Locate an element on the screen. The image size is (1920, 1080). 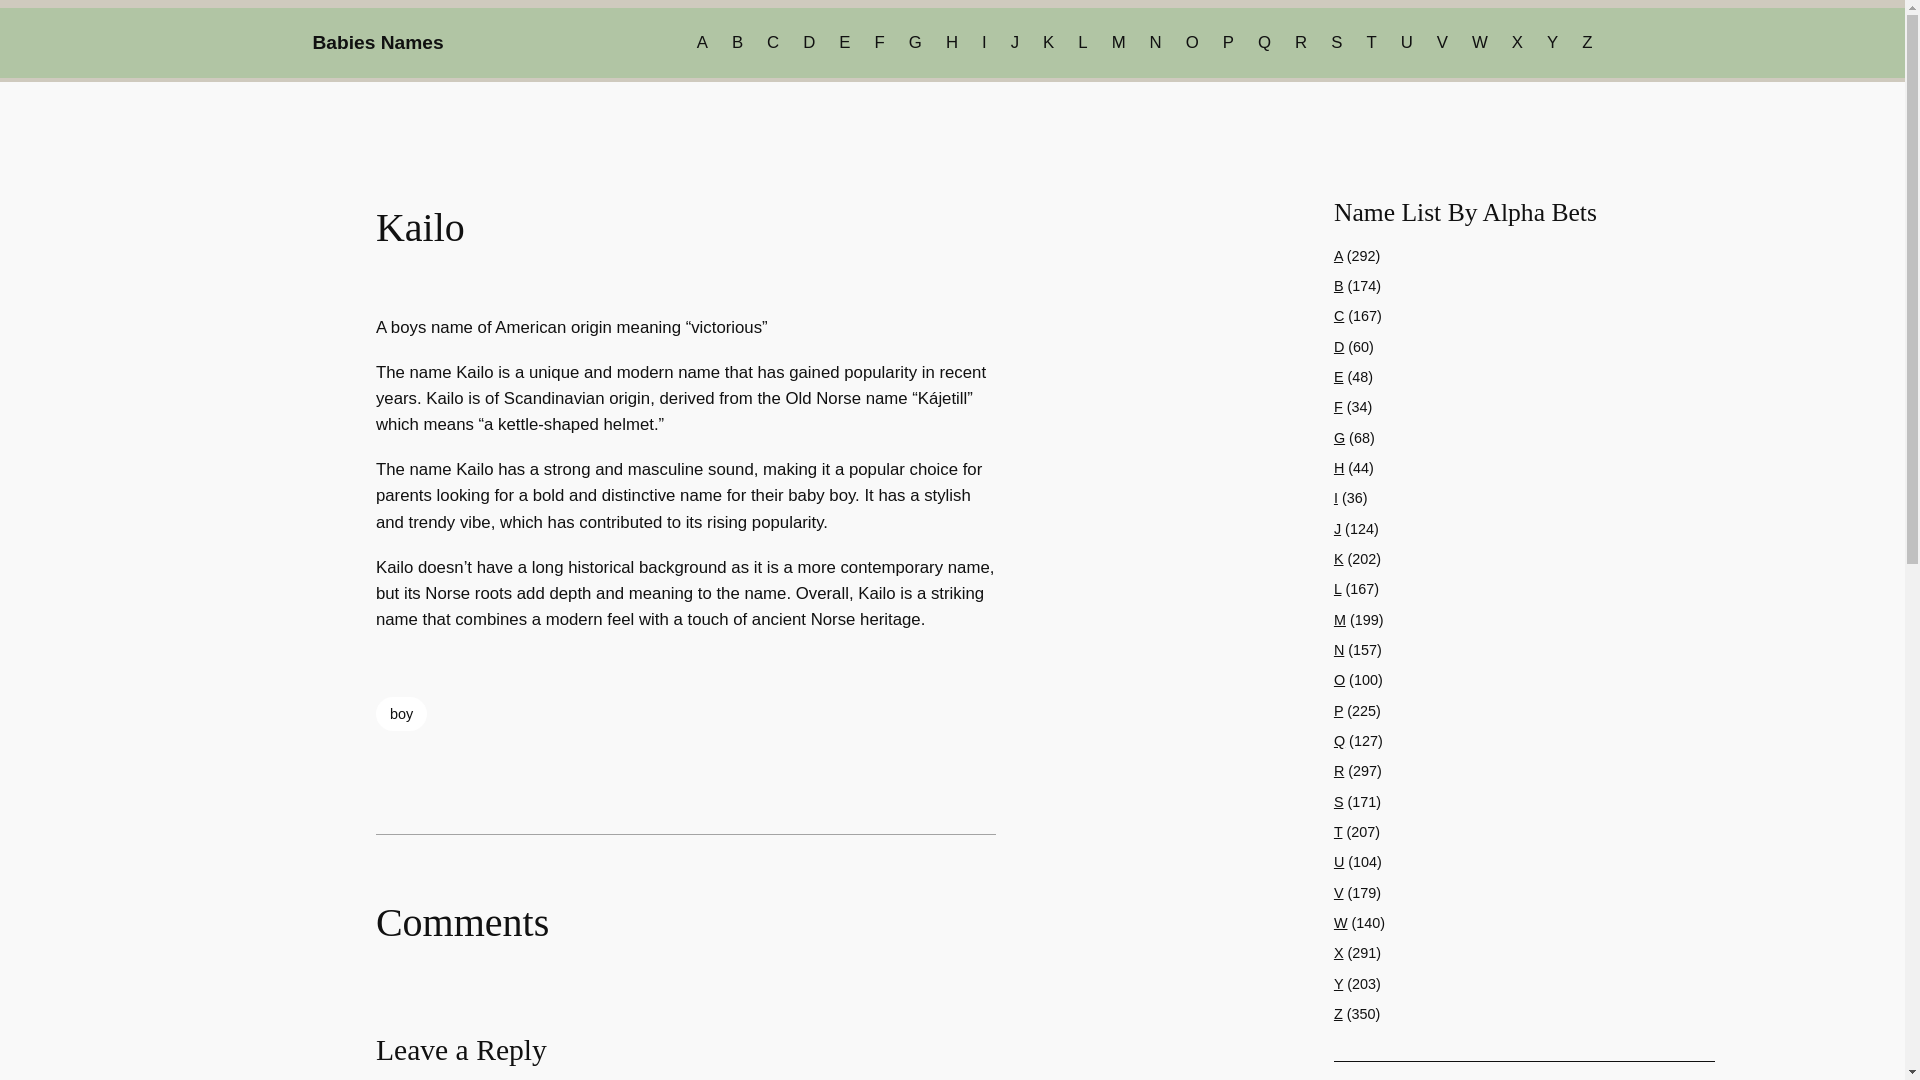
J is located at coordinates (1015, 43).